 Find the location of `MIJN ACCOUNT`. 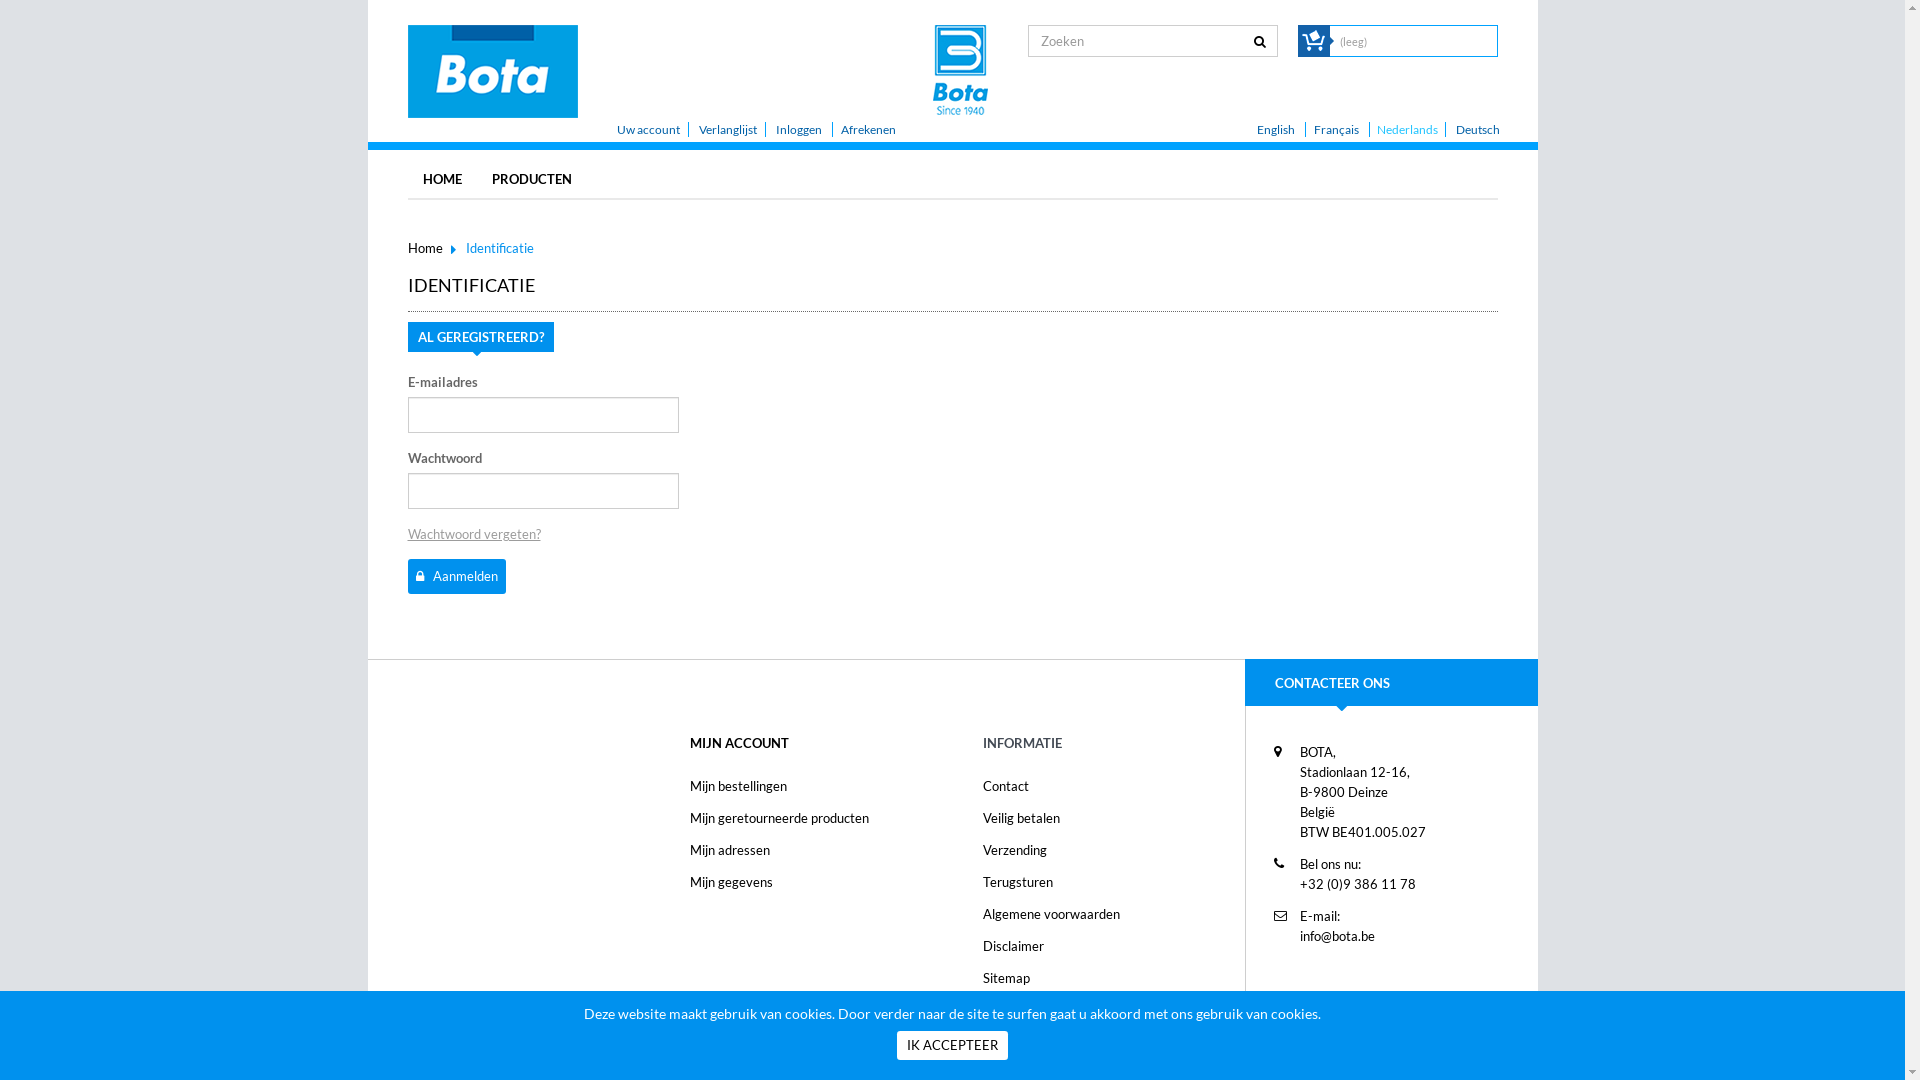

MIJN ACCOUNT is located at coordinates (740, 743).